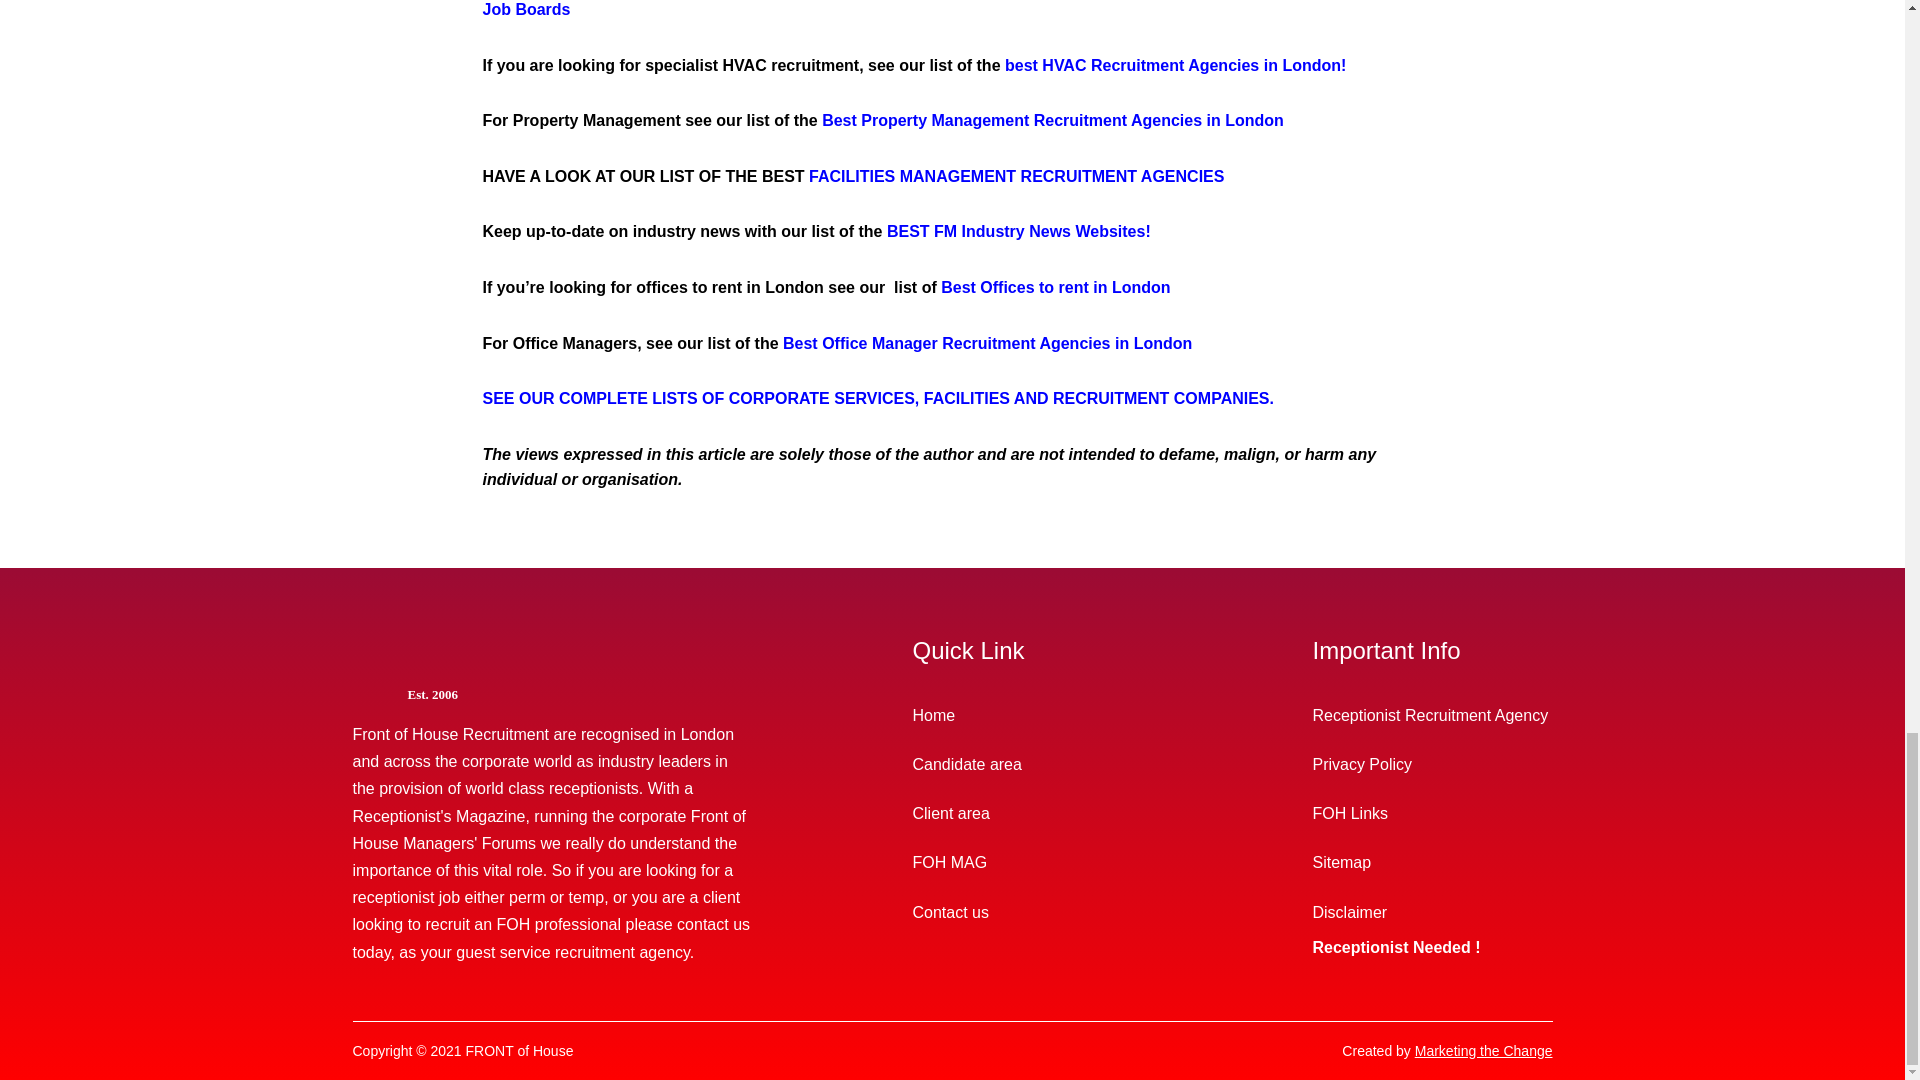 Image resolution: width=1920 pixels, height=1080 pixels. Describe the element at coordinates (1054, 286) in the screenshot. I see `Best Offices to rent in London` at that location.